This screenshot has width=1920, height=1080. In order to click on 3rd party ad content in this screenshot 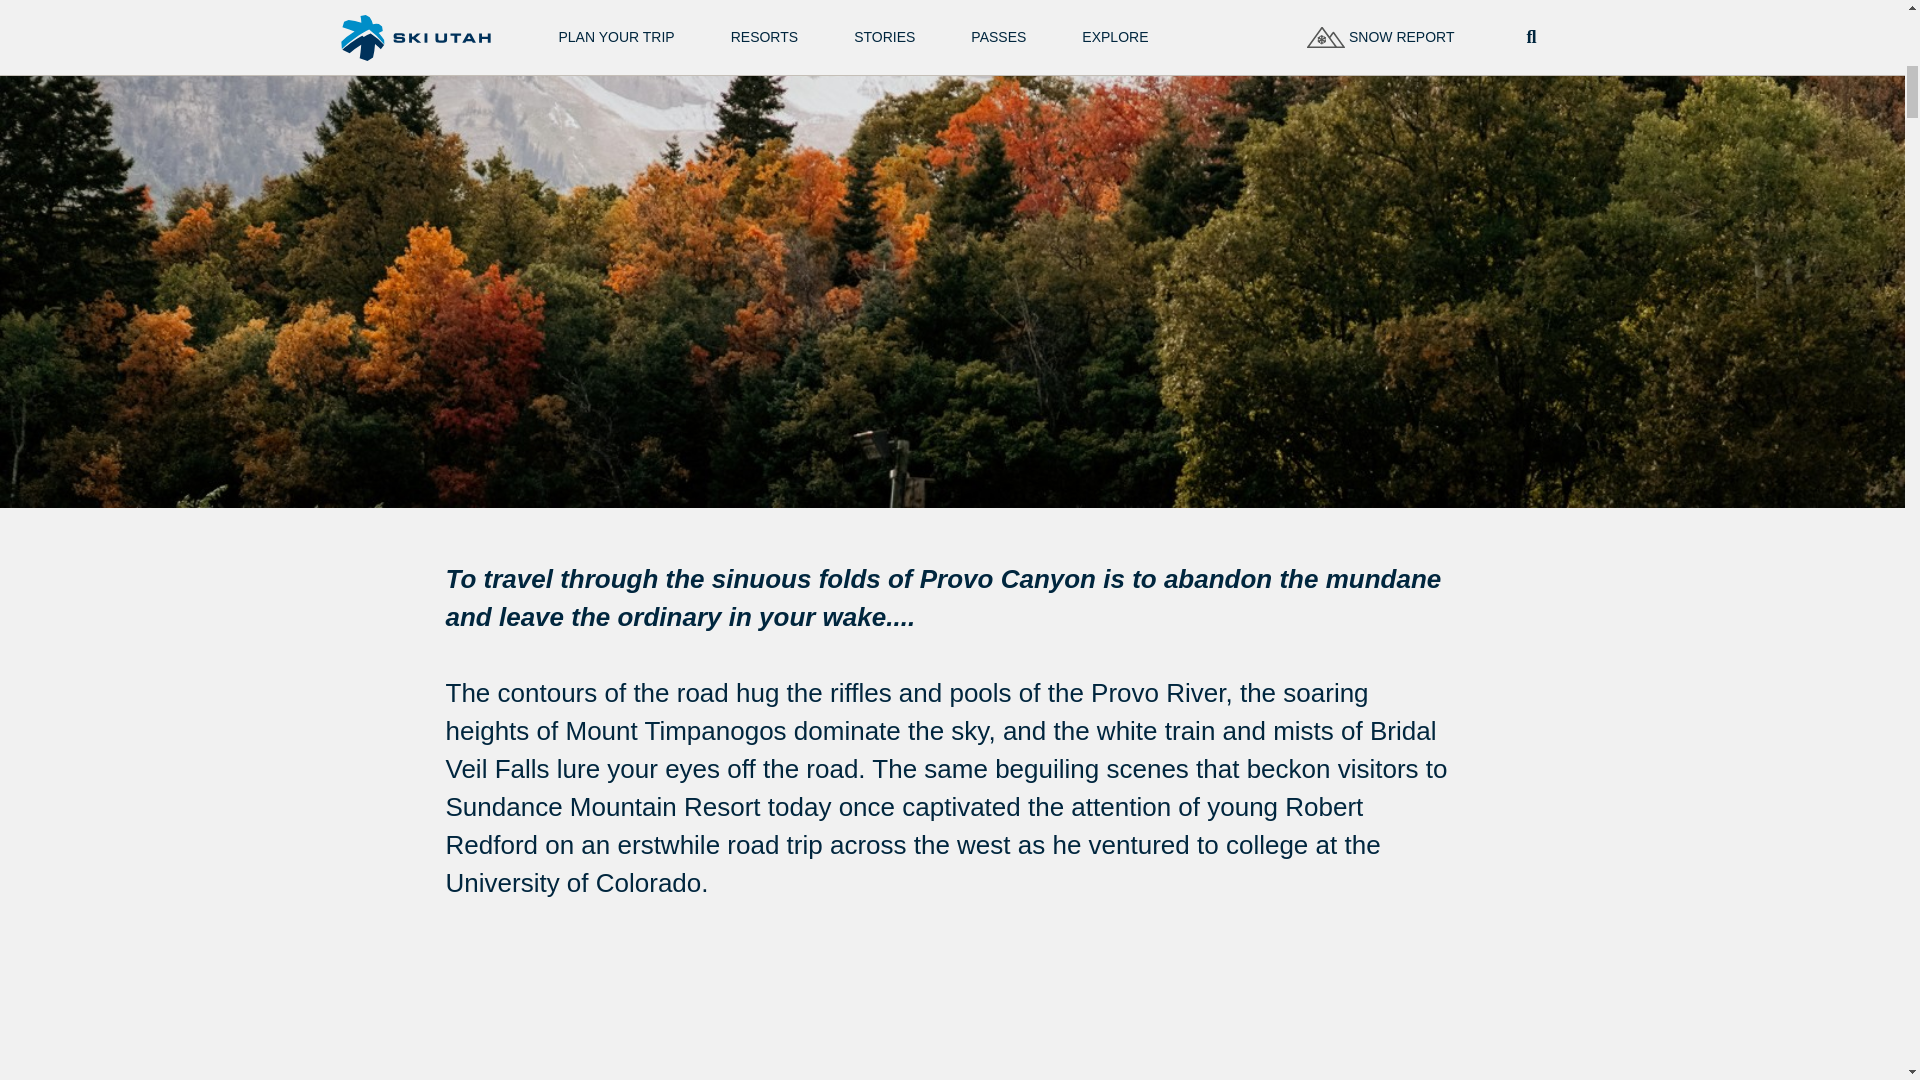, I will do `click(930, 1034)`.